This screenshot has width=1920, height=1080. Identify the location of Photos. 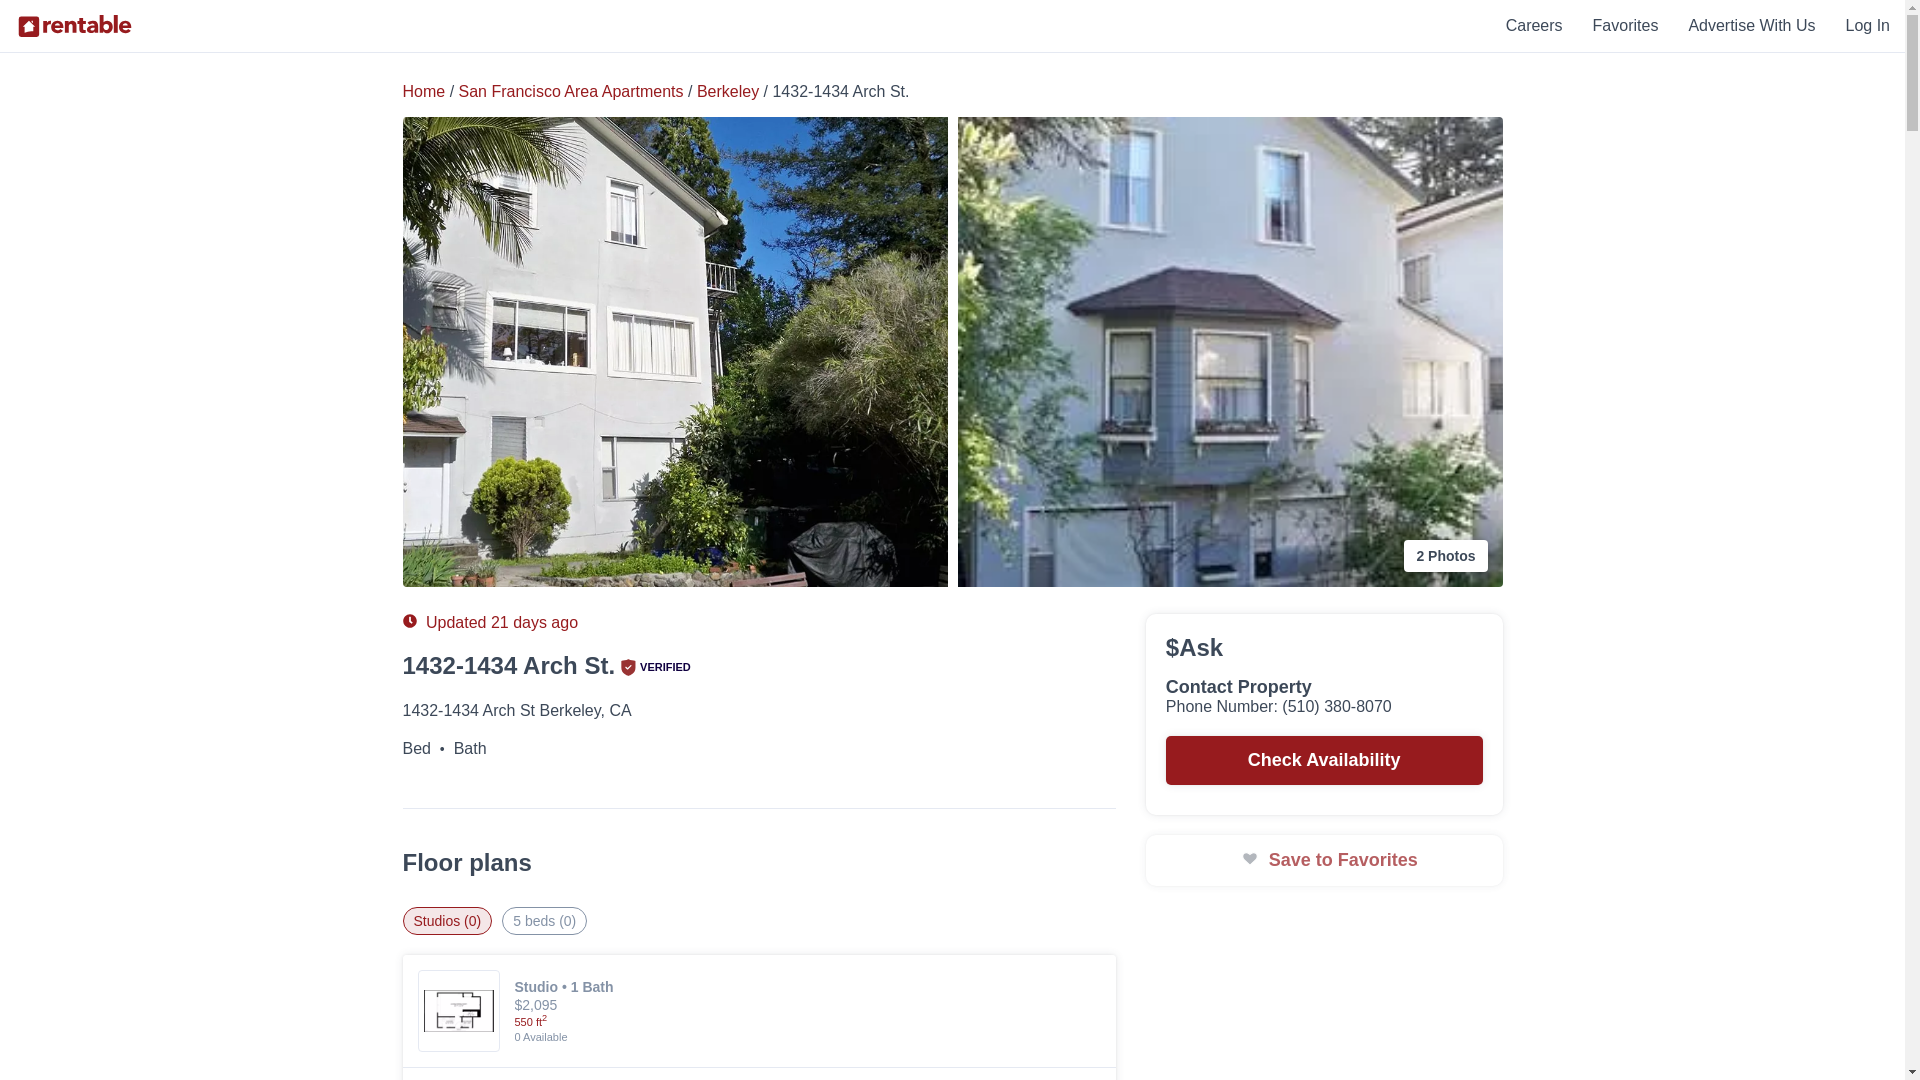
(438, 540).